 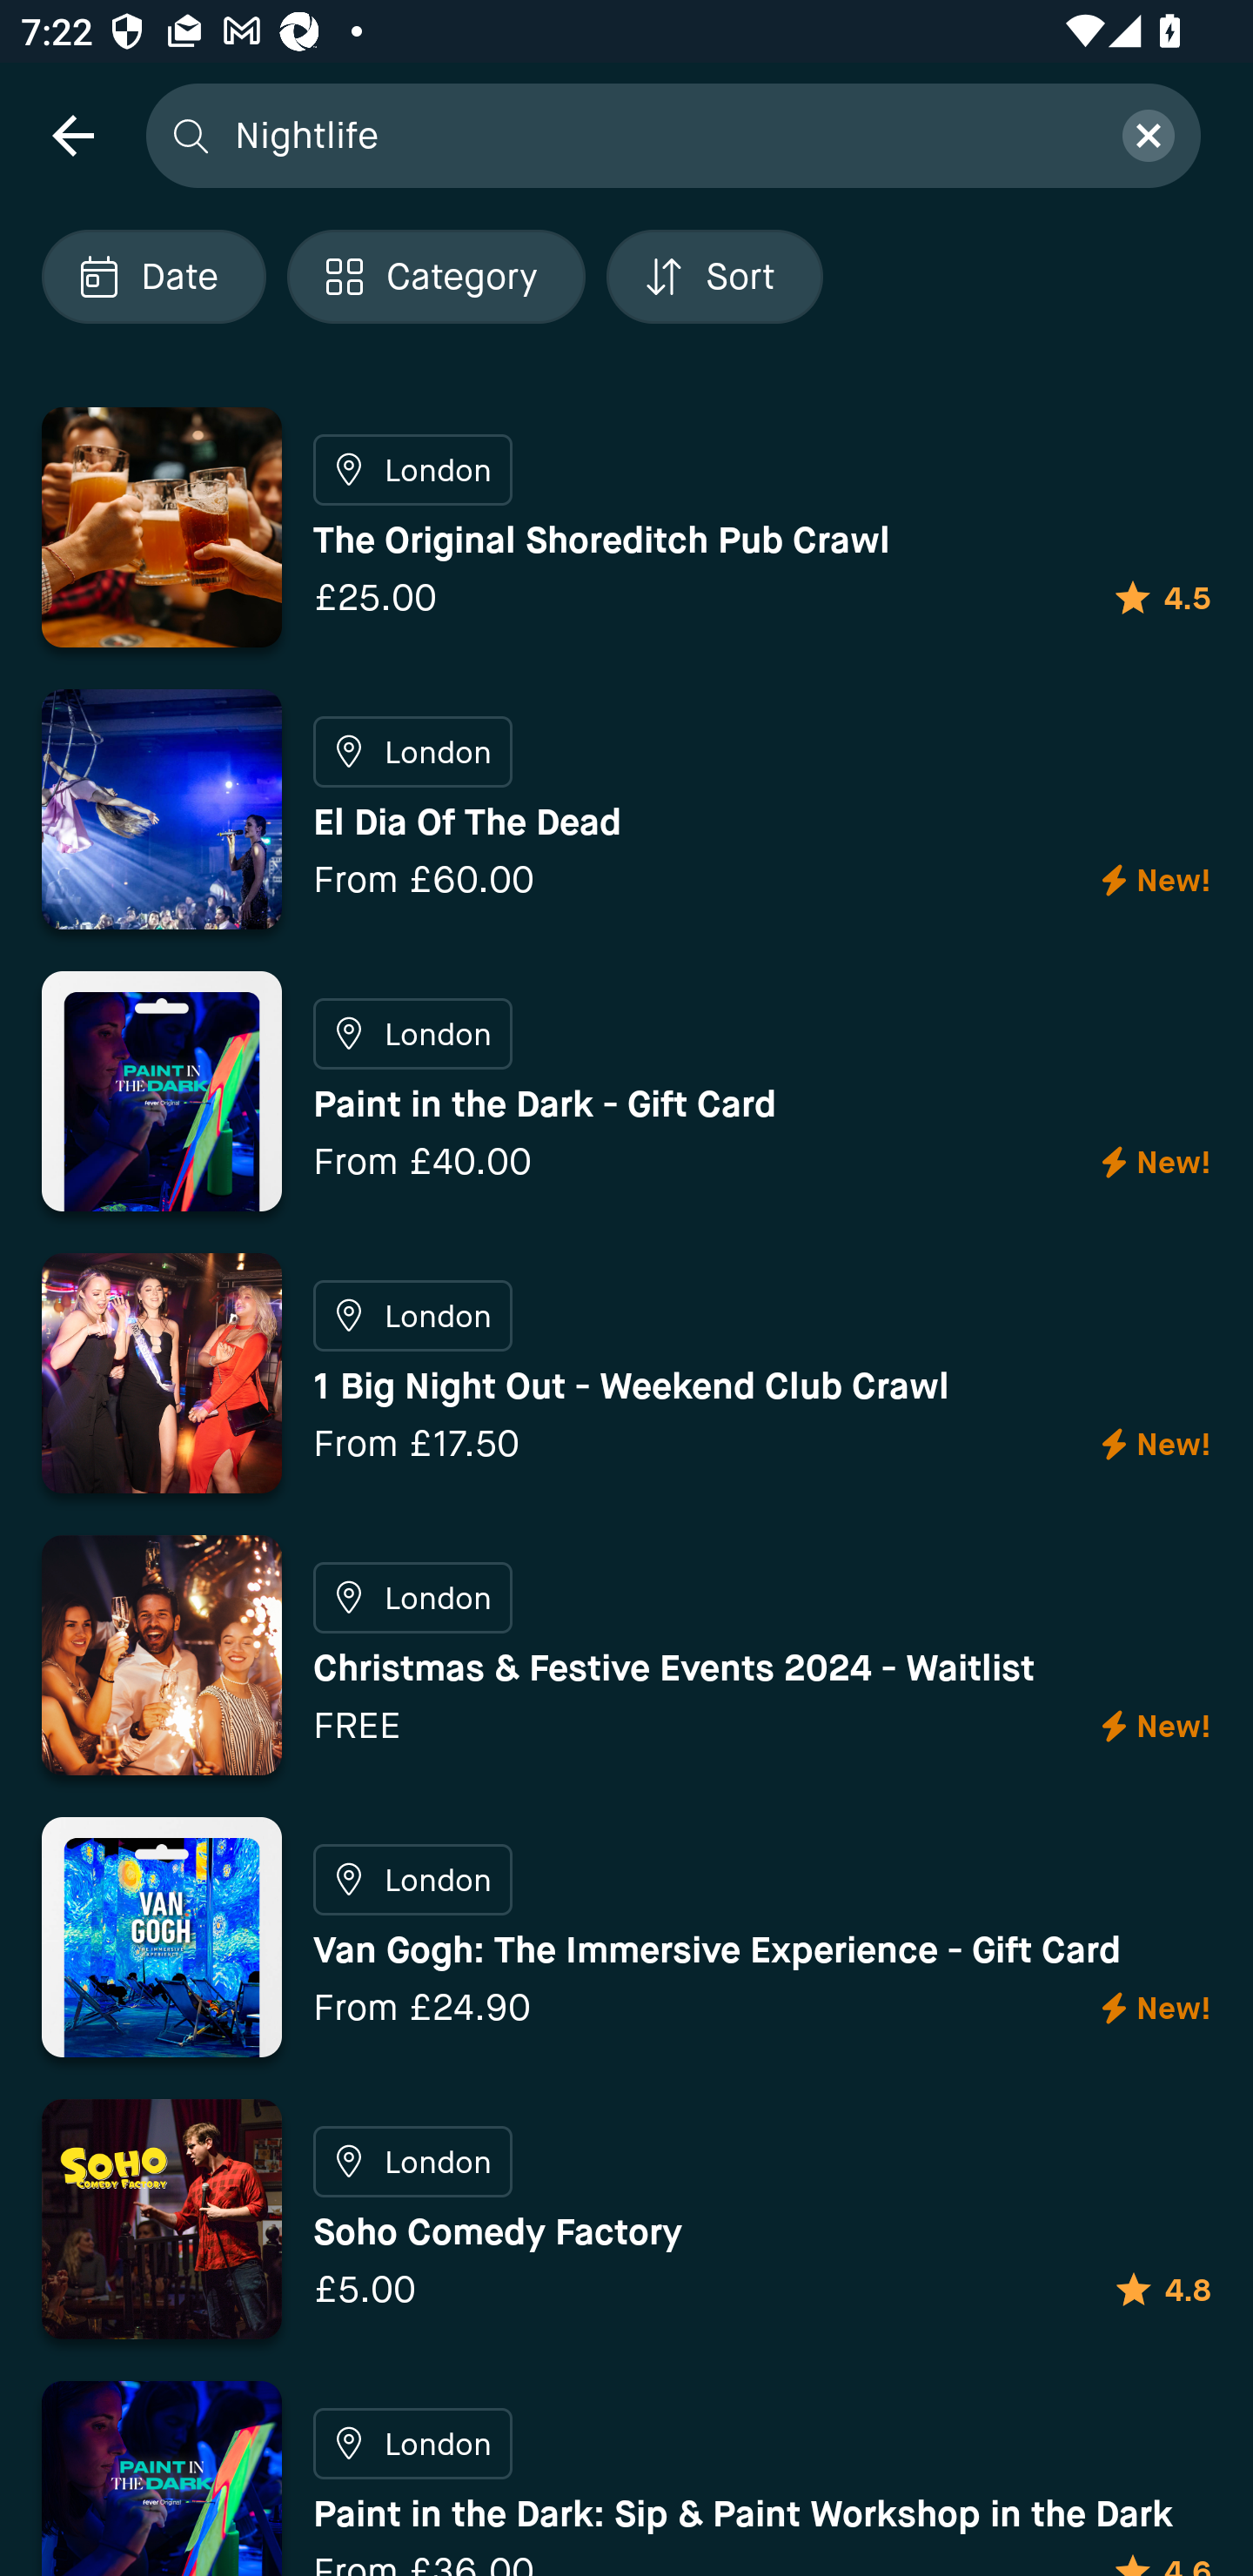 I want to click on Nightlife, so click(x=660, y=134).